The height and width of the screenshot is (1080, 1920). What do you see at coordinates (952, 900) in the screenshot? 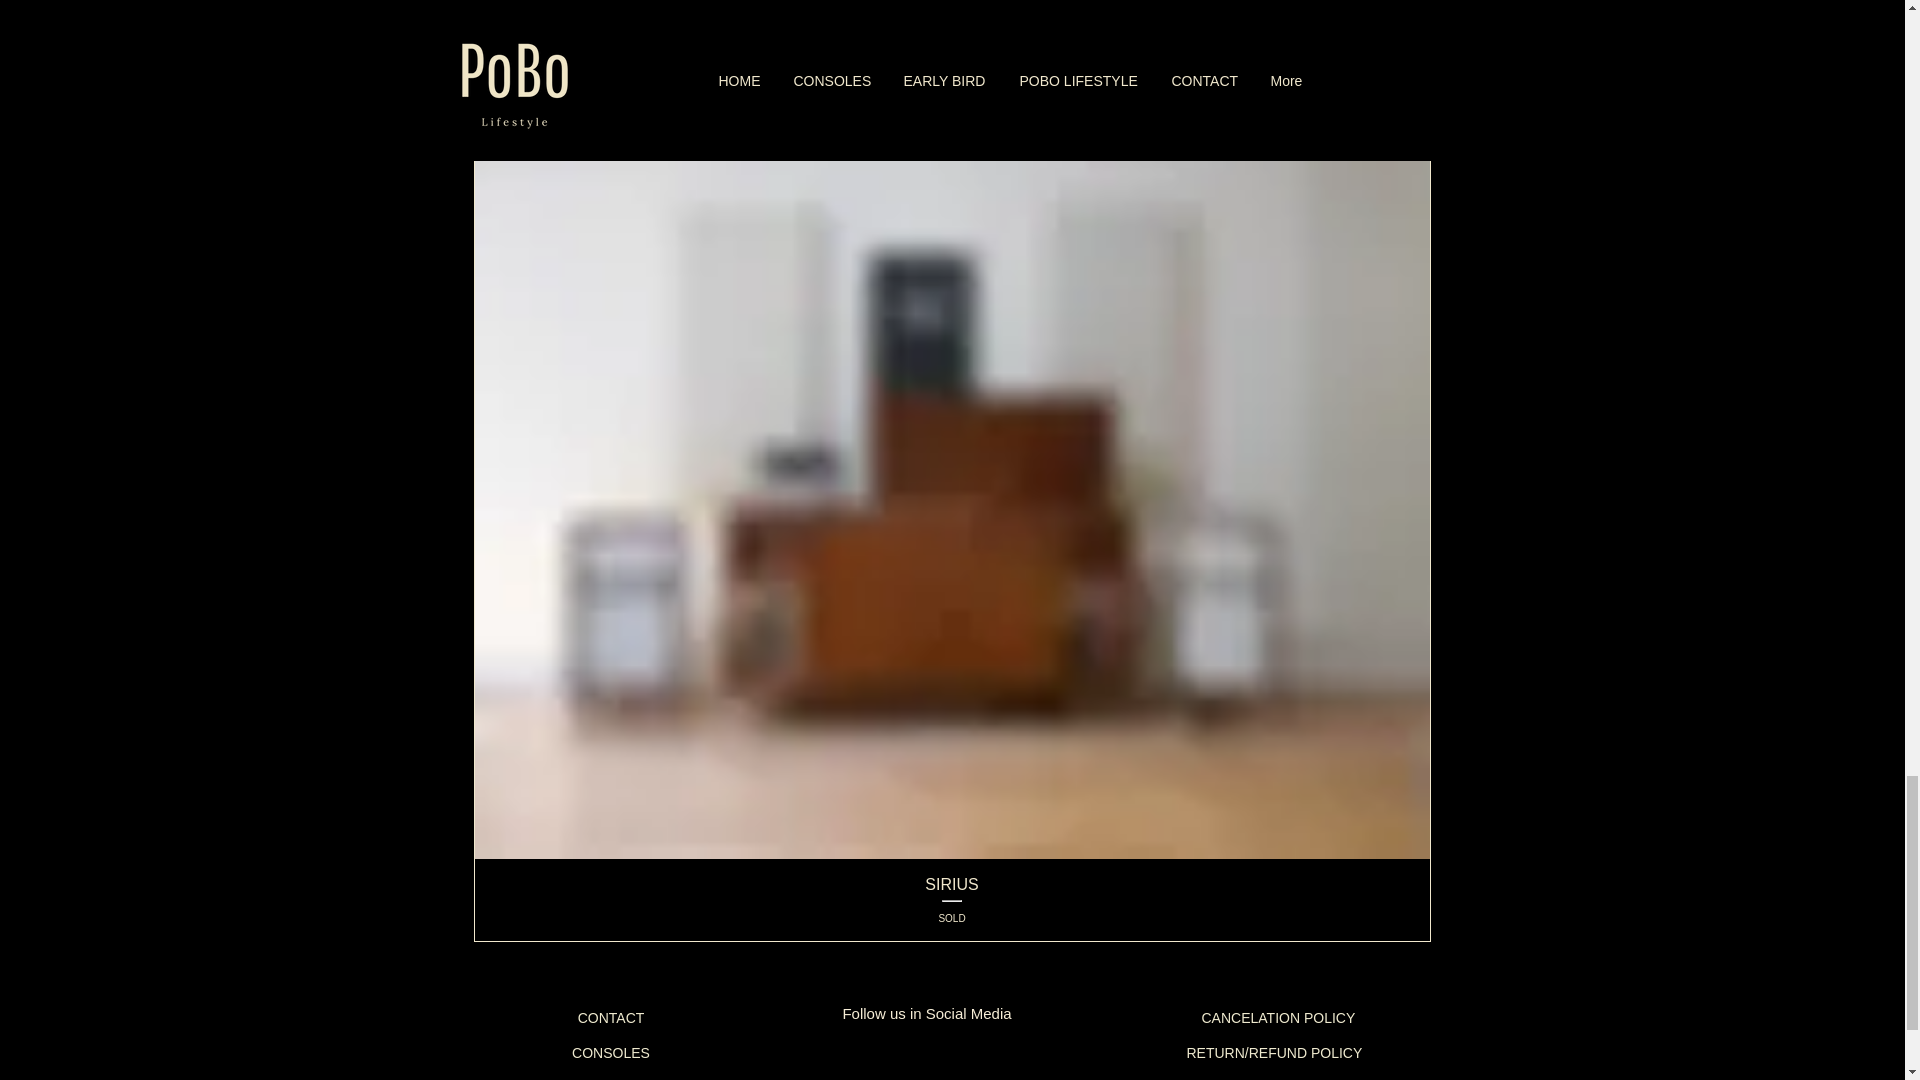
I see `CONTACT` at bounding box center [952, 900].